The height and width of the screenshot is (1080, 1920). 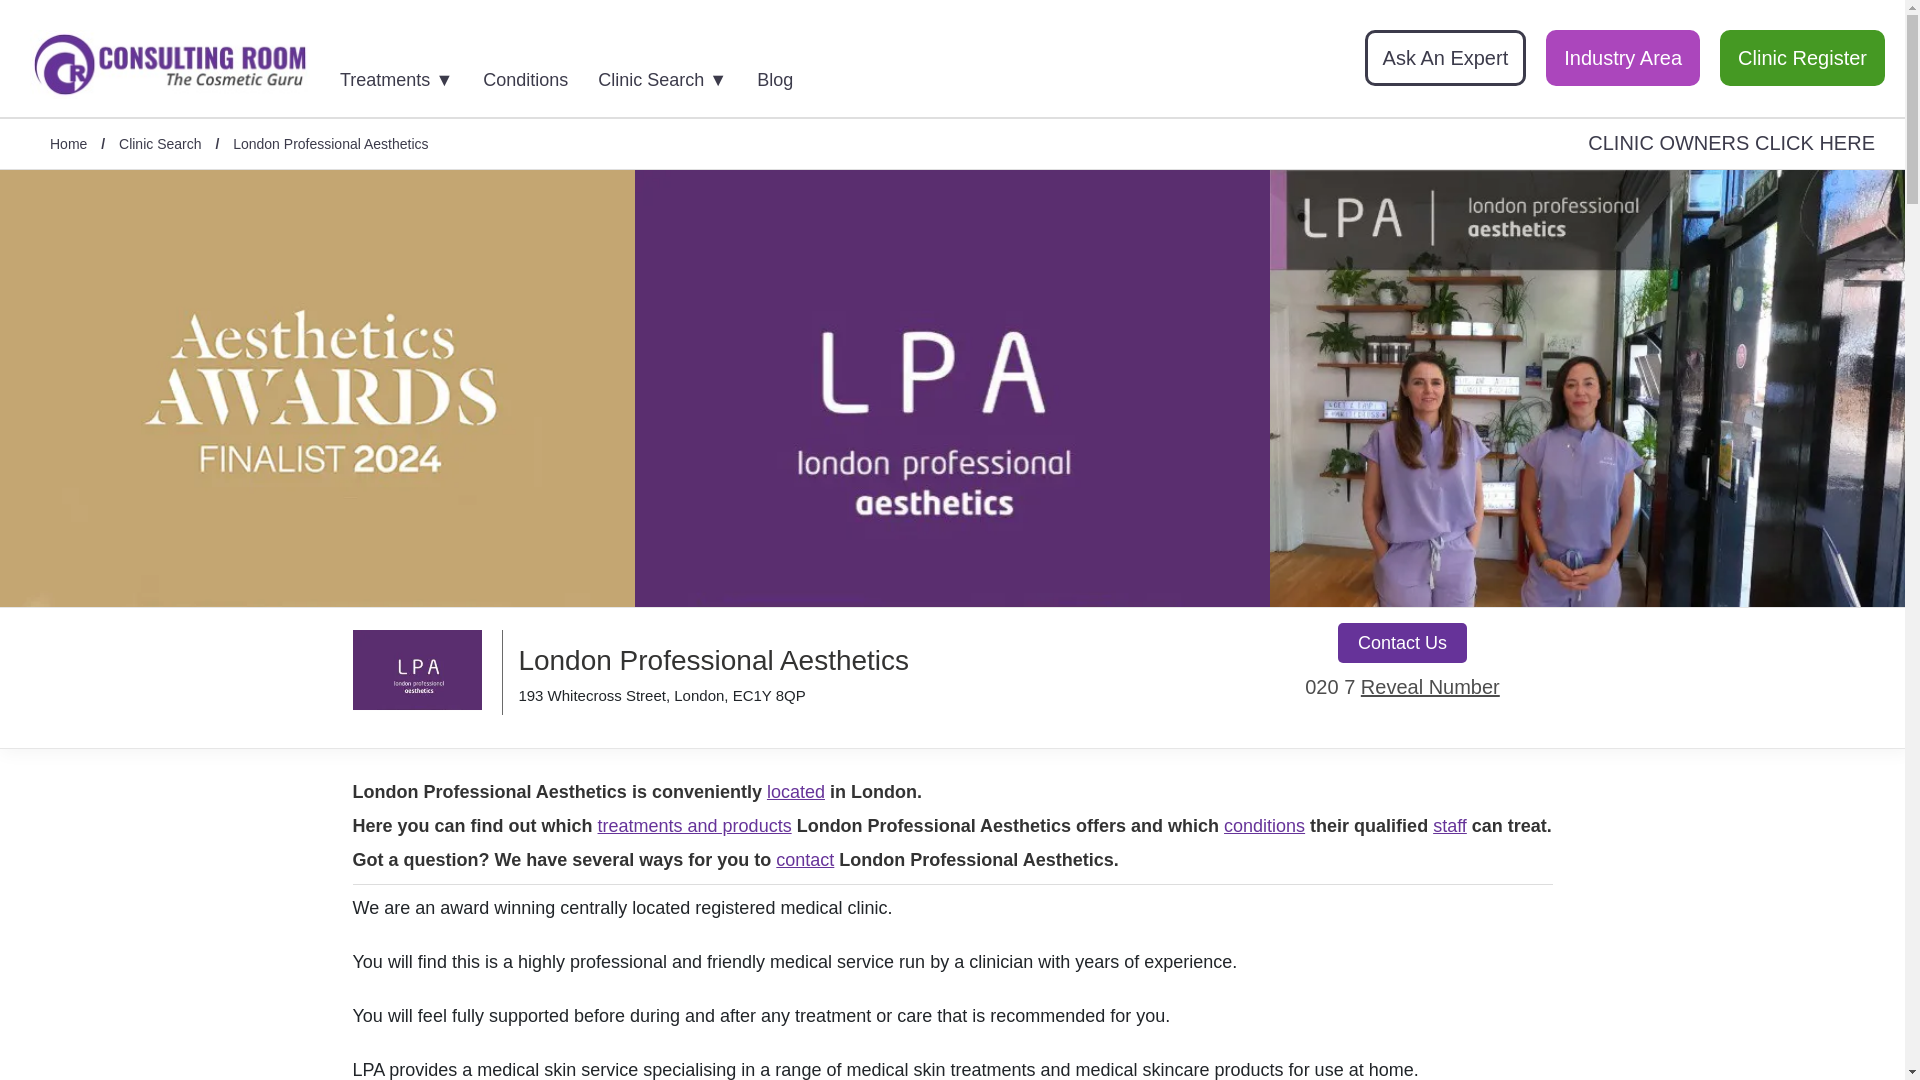 What do you see at coordinates (538, 74) in the screenshot?
I see `Conditions` at bounding box center [538, 74].